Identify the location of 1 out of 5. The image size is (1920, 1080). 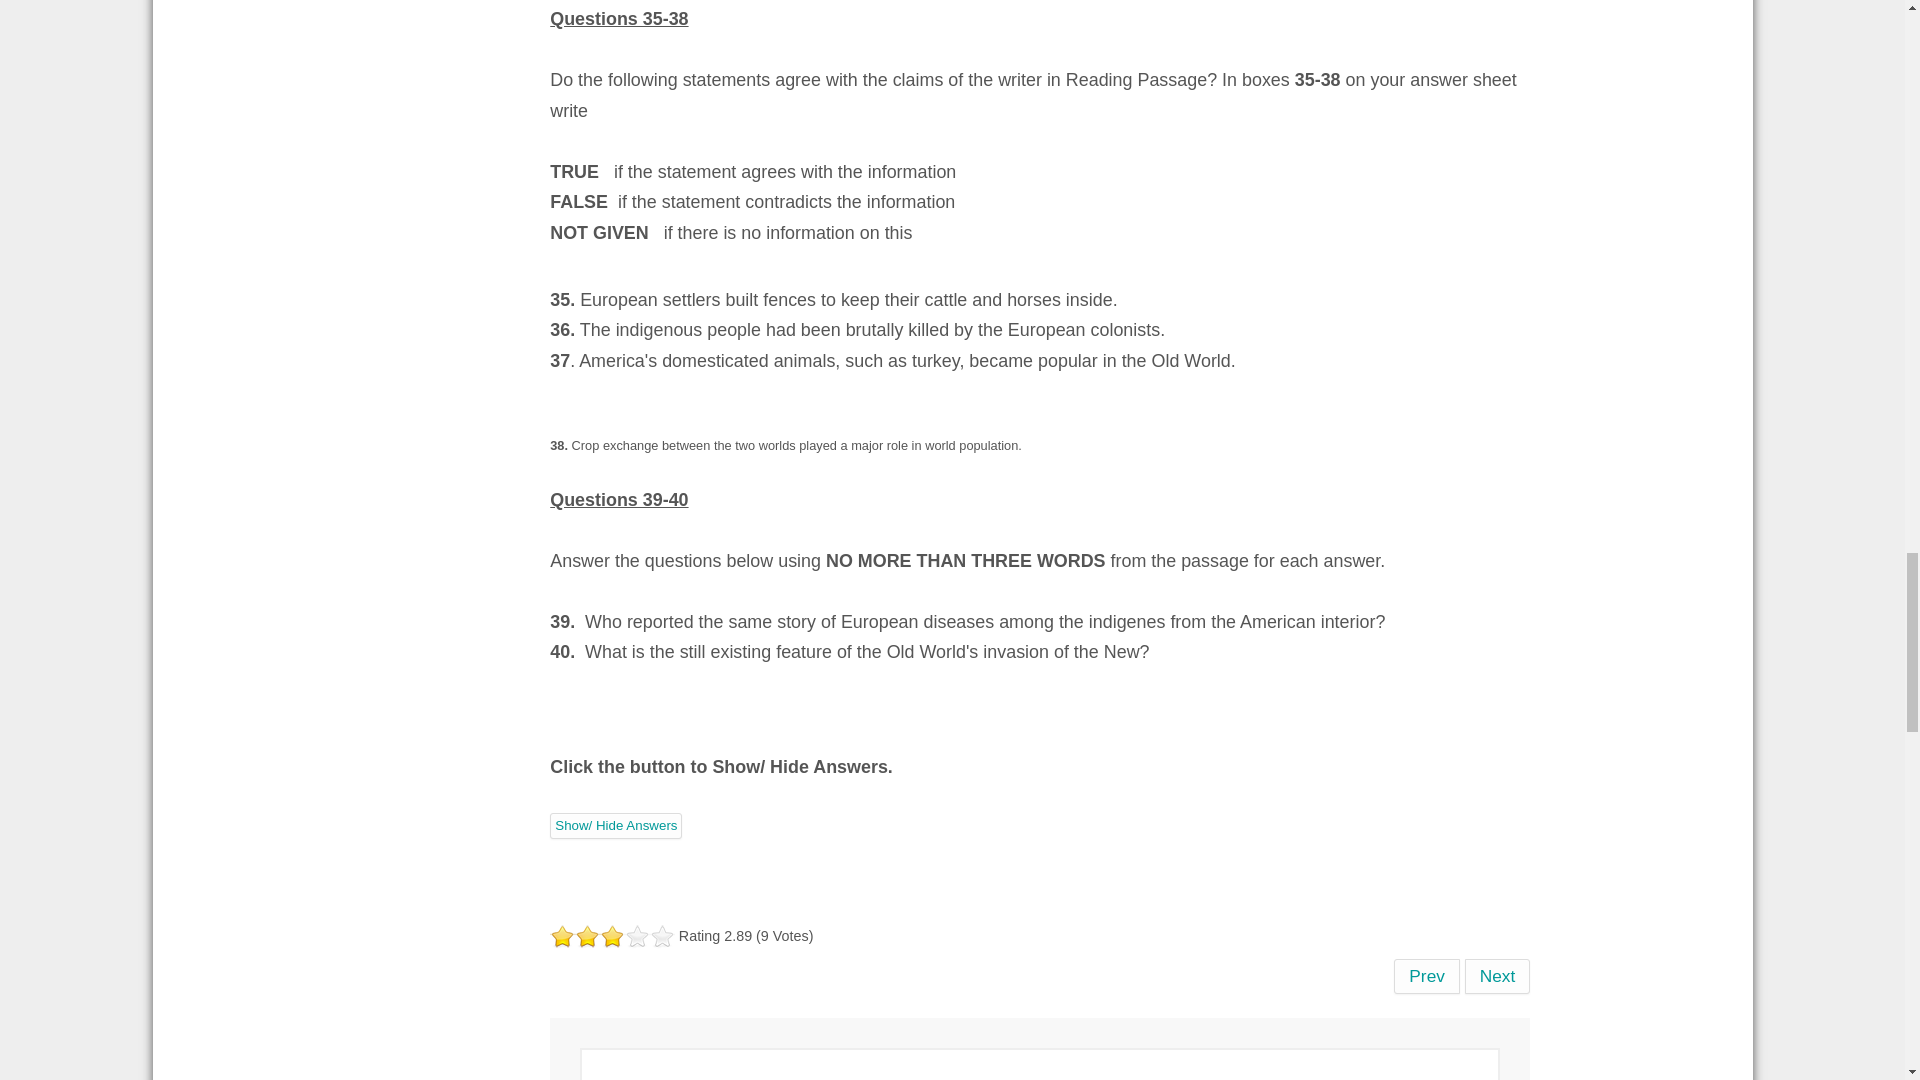
(562, 936).